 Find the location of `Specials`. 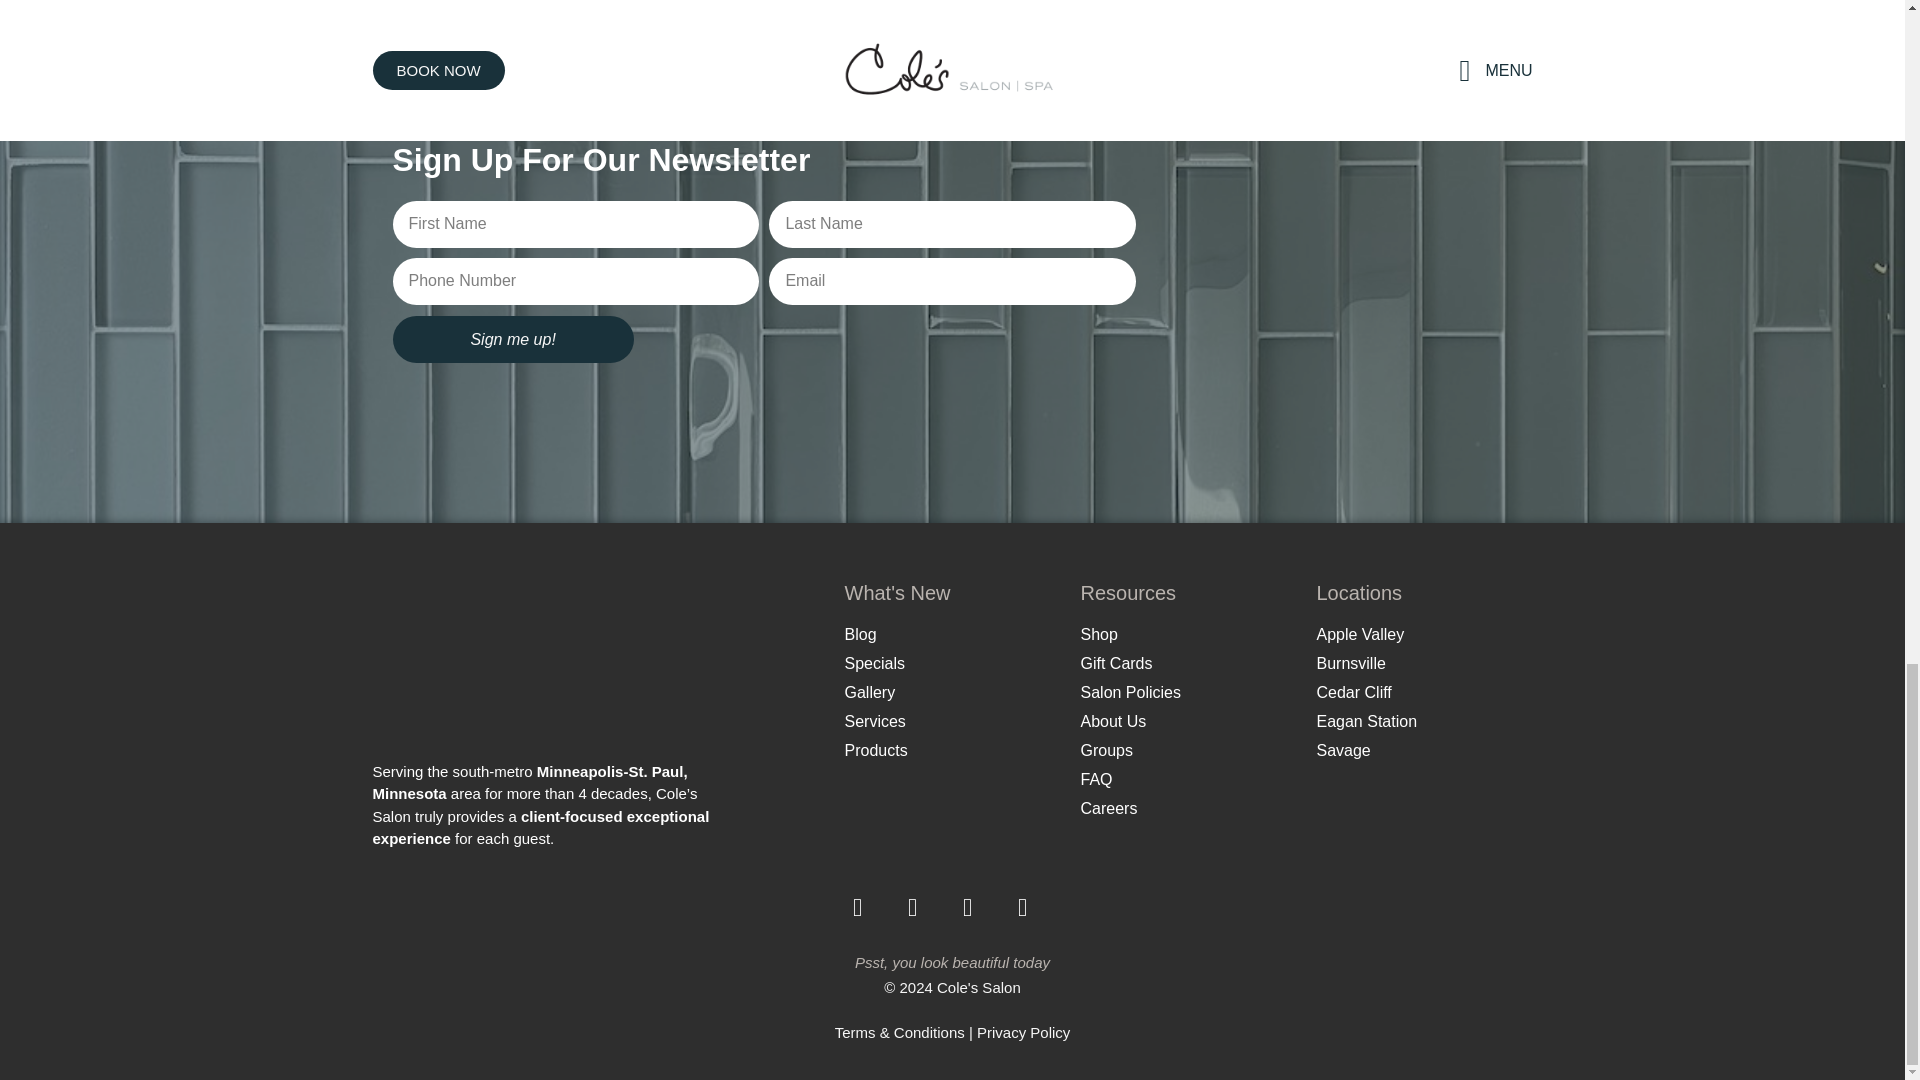

Specials is located at coordinates (952, 664).